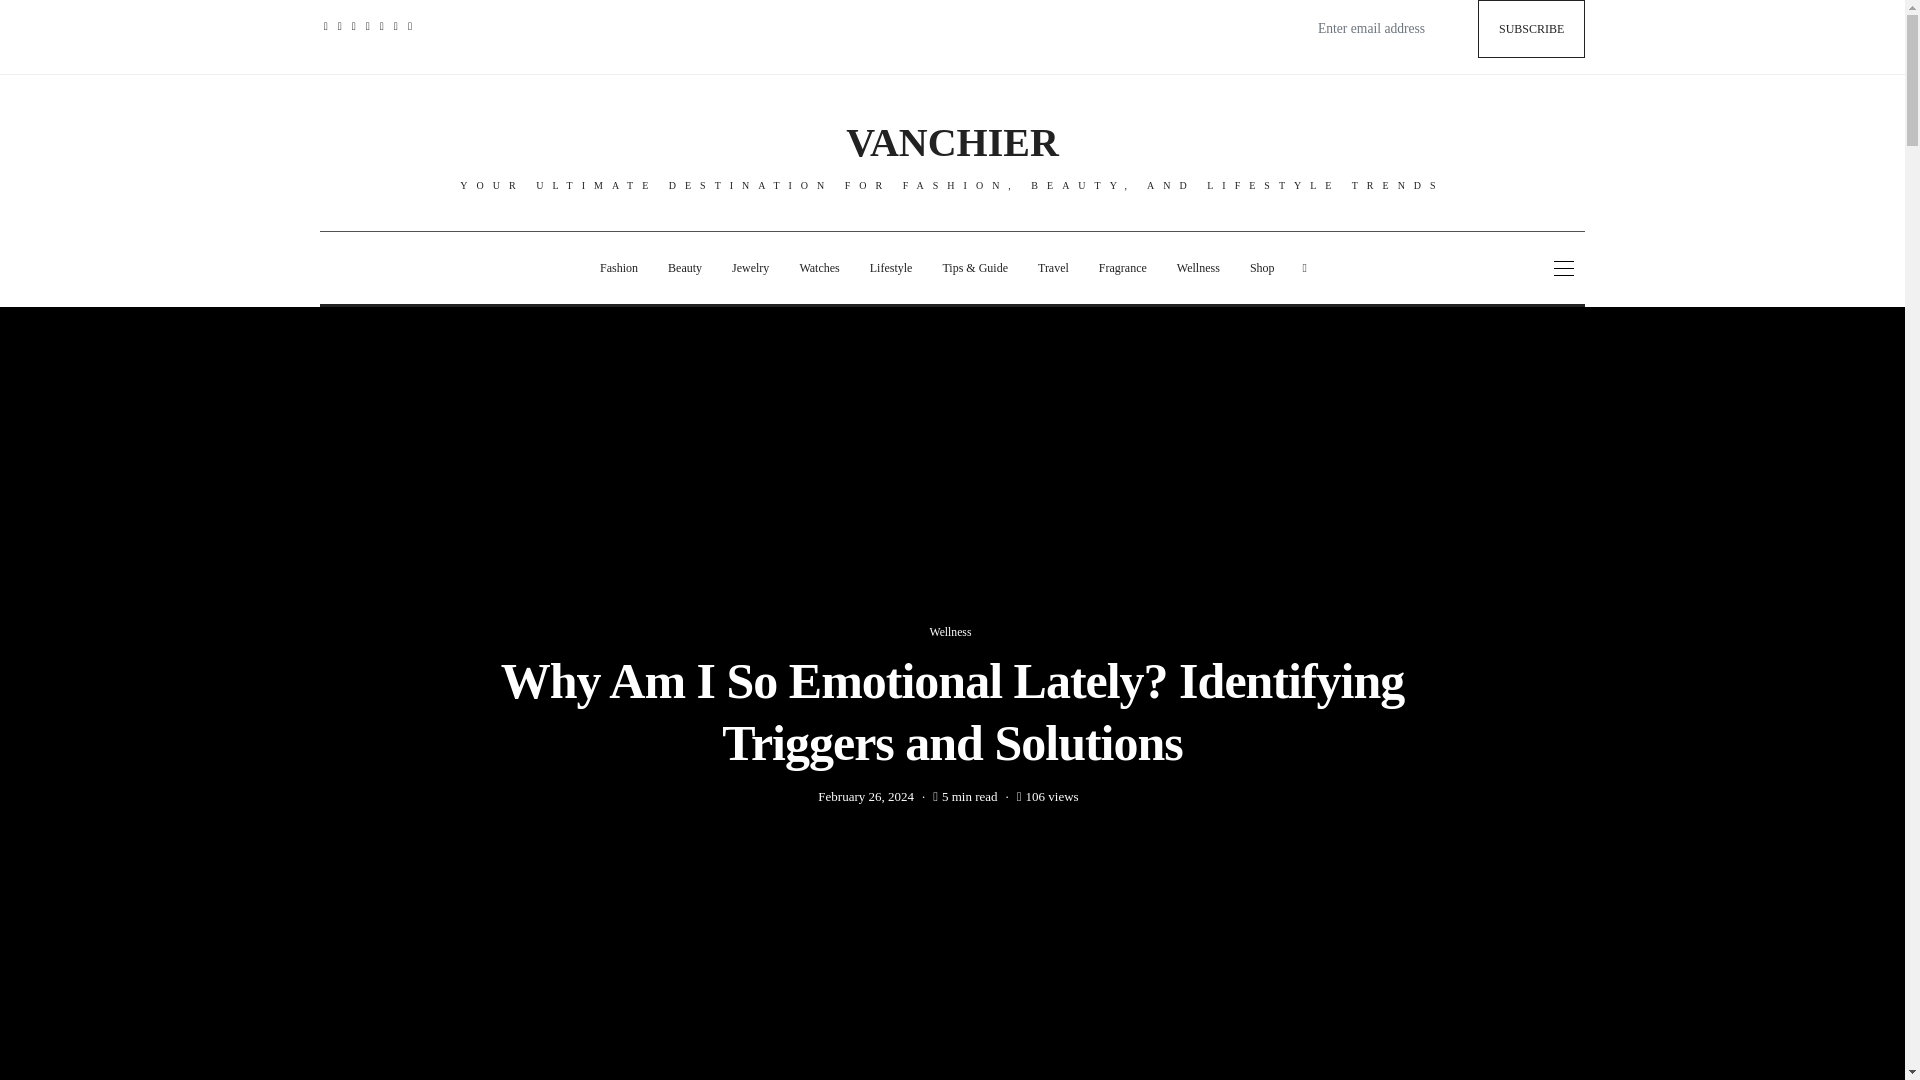 The width and height of the screenshot is (1920, 1080). What do you see at coordinates (750, 268) in the screenshot?
I see `Jewelry` at bounding box center [750, 268].